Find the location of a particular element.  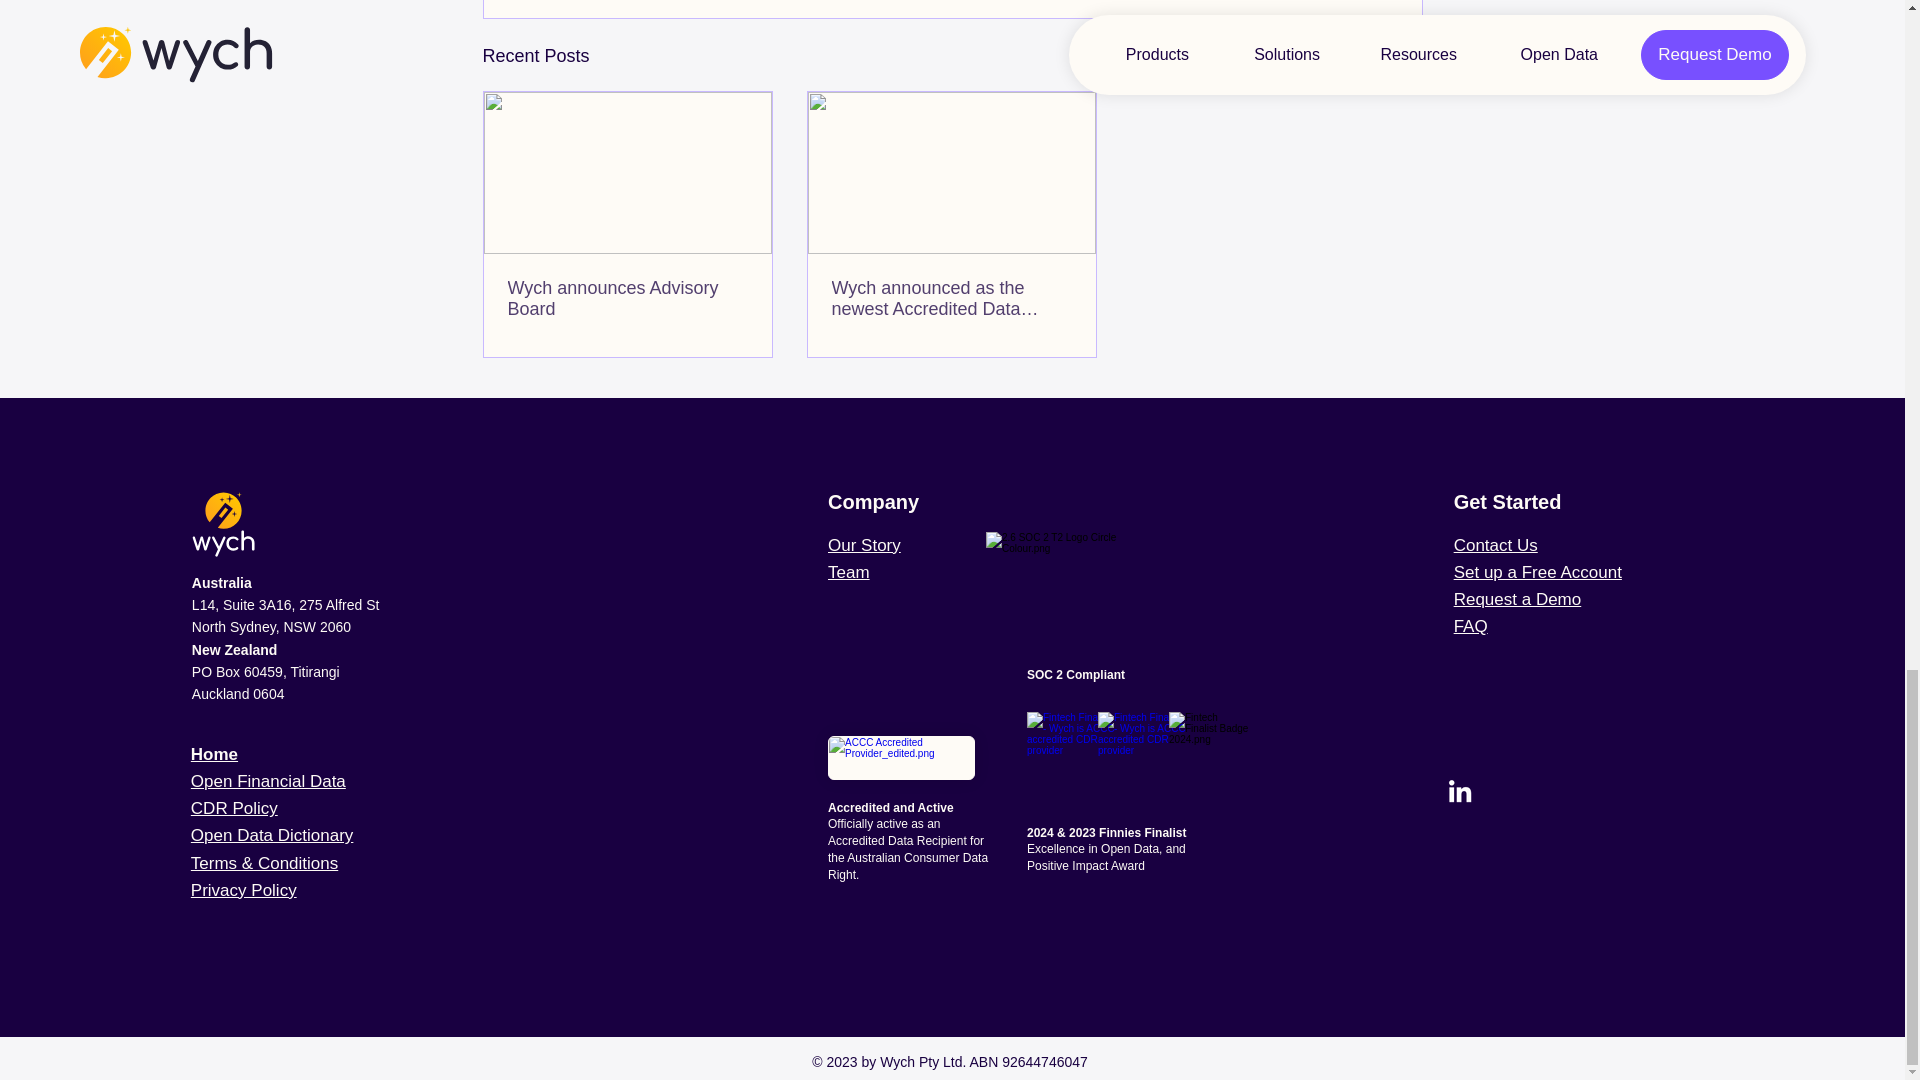

CDR Policy is located at coordinates (234, 808).